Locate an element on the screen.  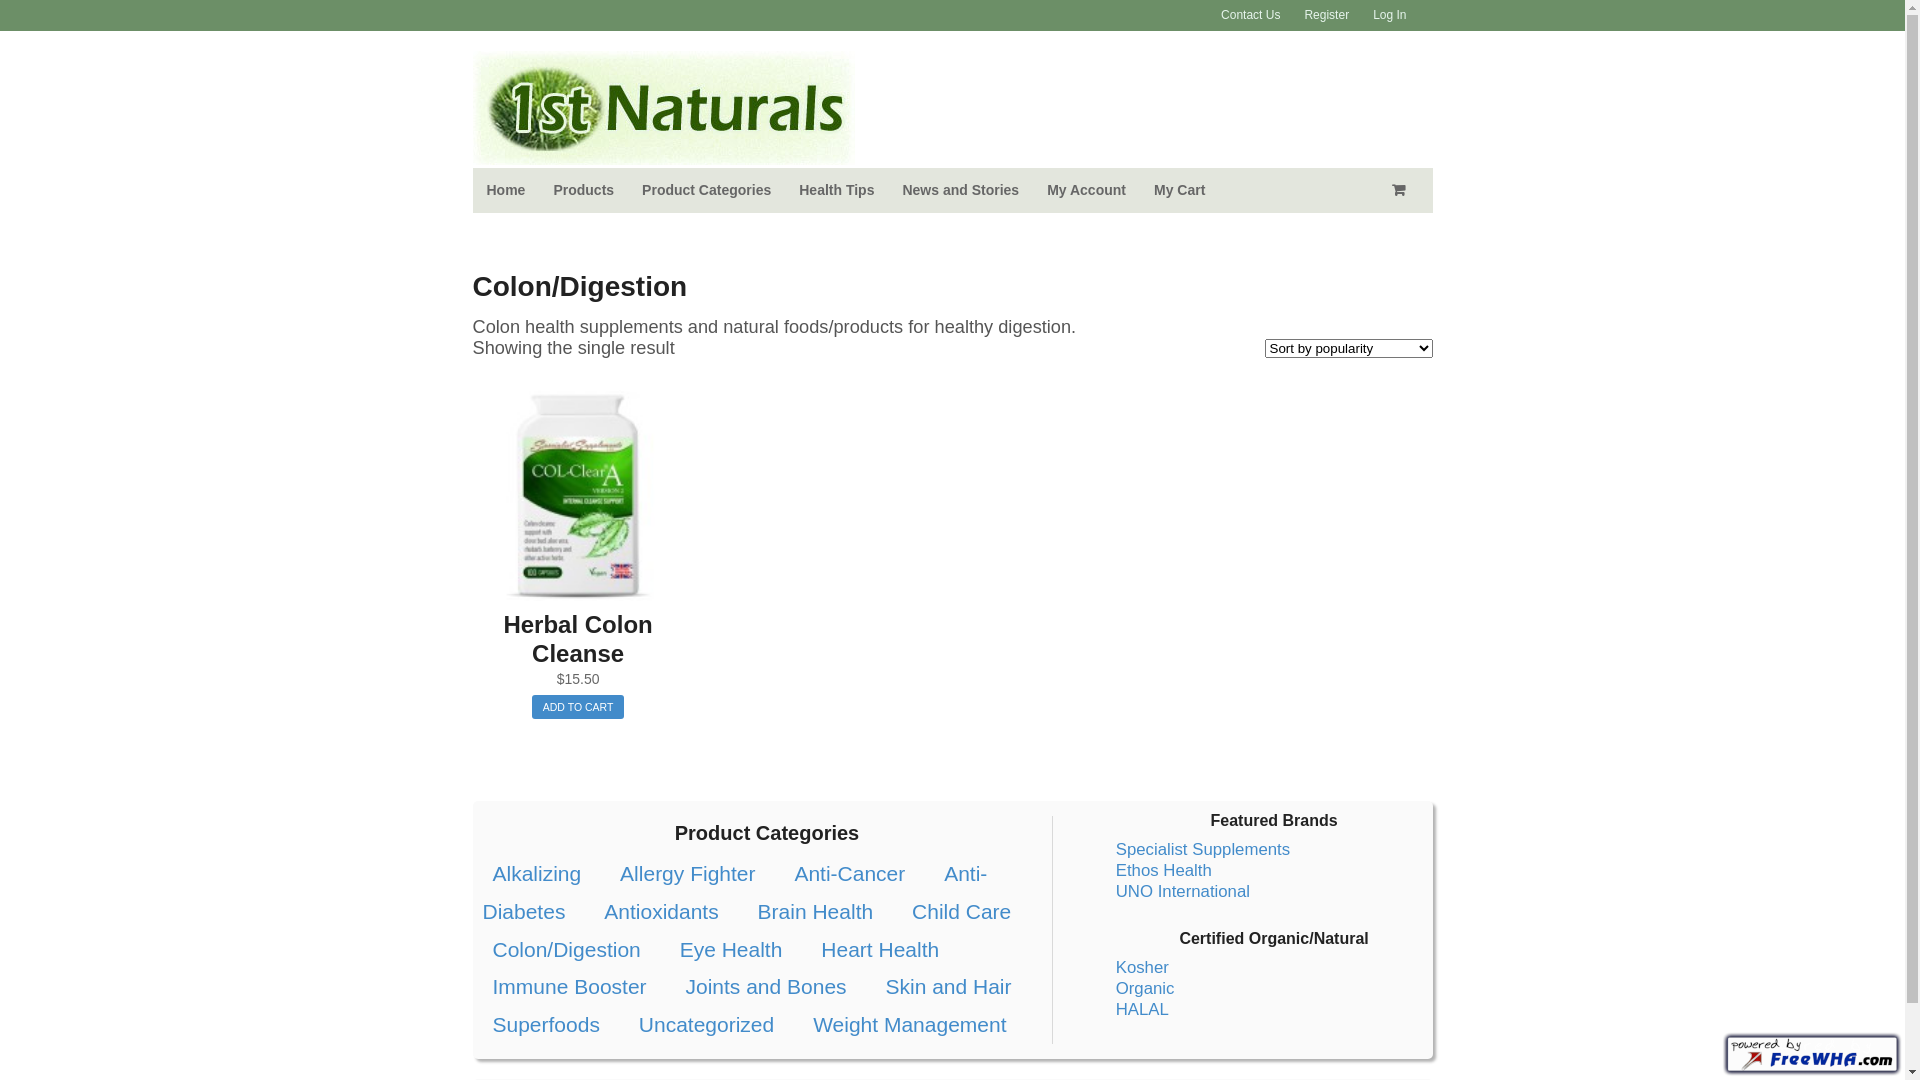
Brain Health is located at coordinates (816, 912).